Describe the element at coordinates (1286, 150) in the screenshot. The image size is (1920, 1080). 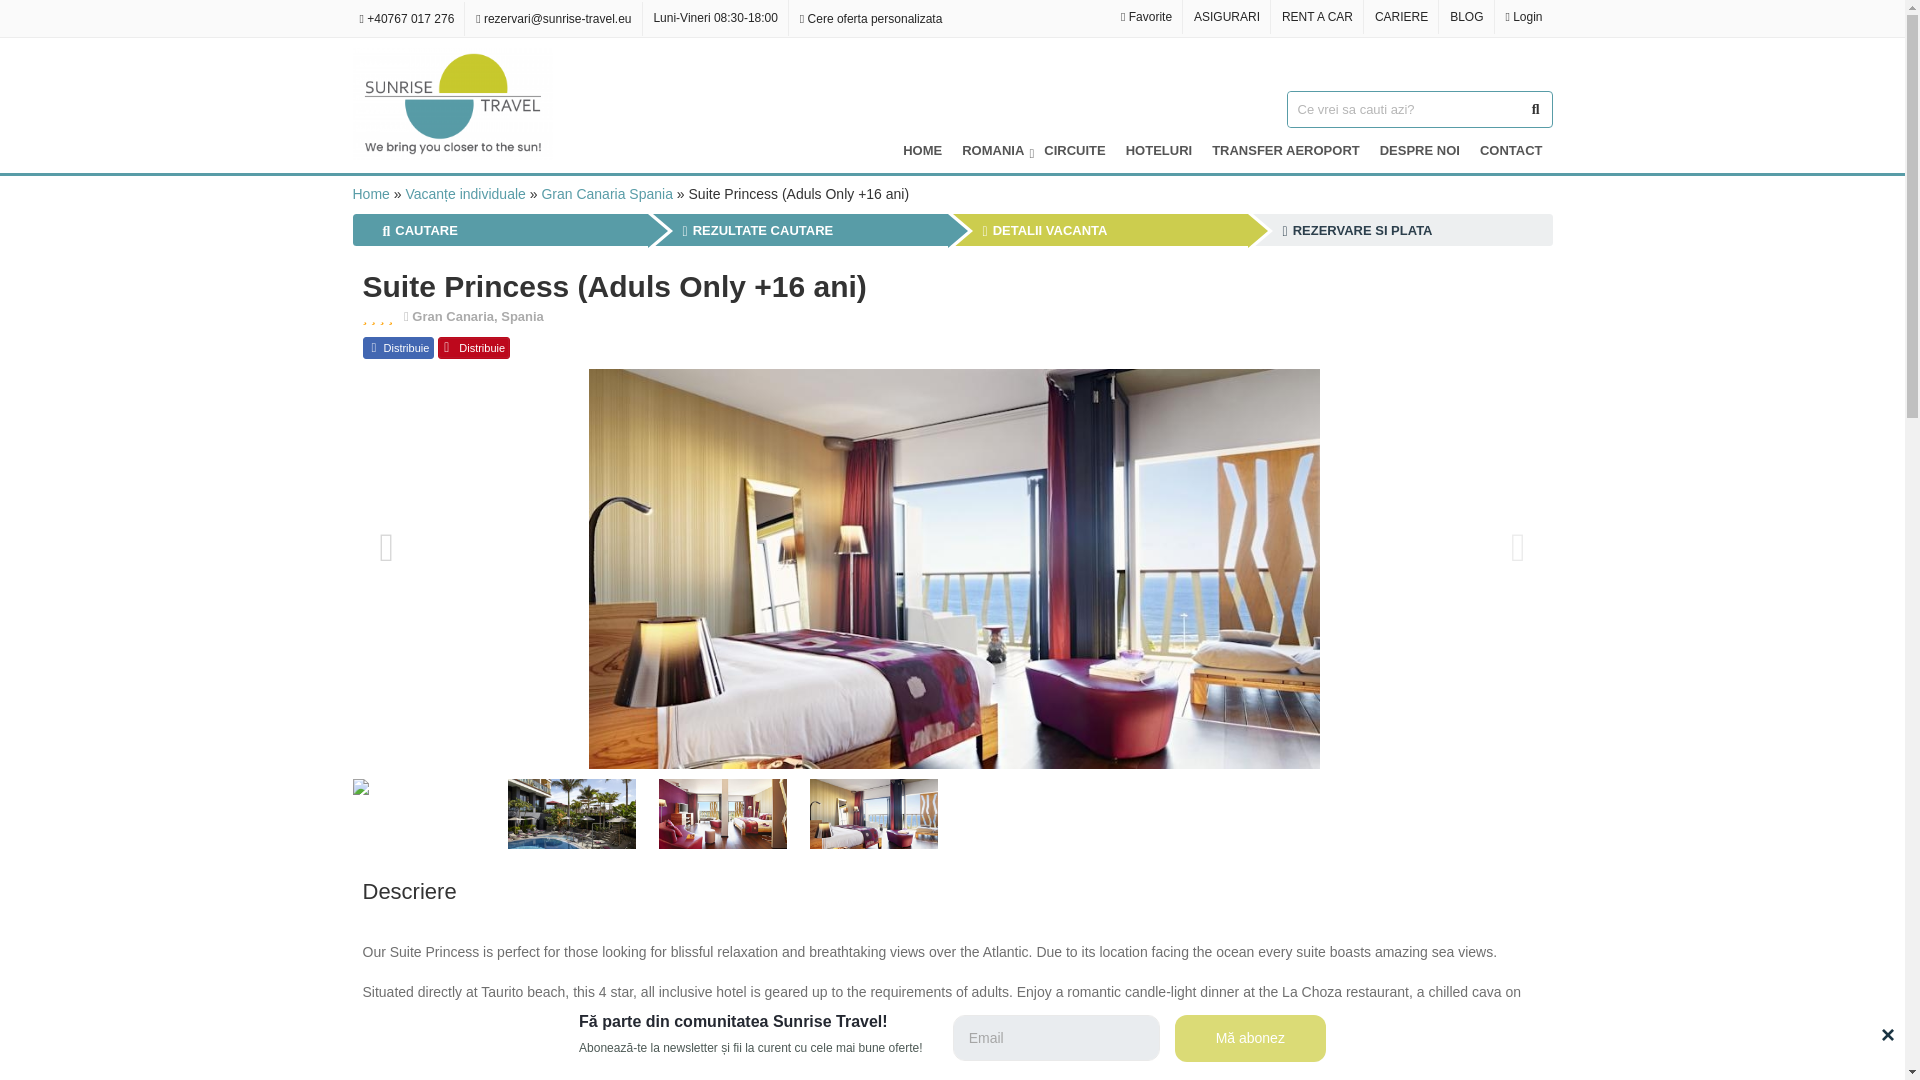
I see `TRANSFER AEROPORT` at that location.